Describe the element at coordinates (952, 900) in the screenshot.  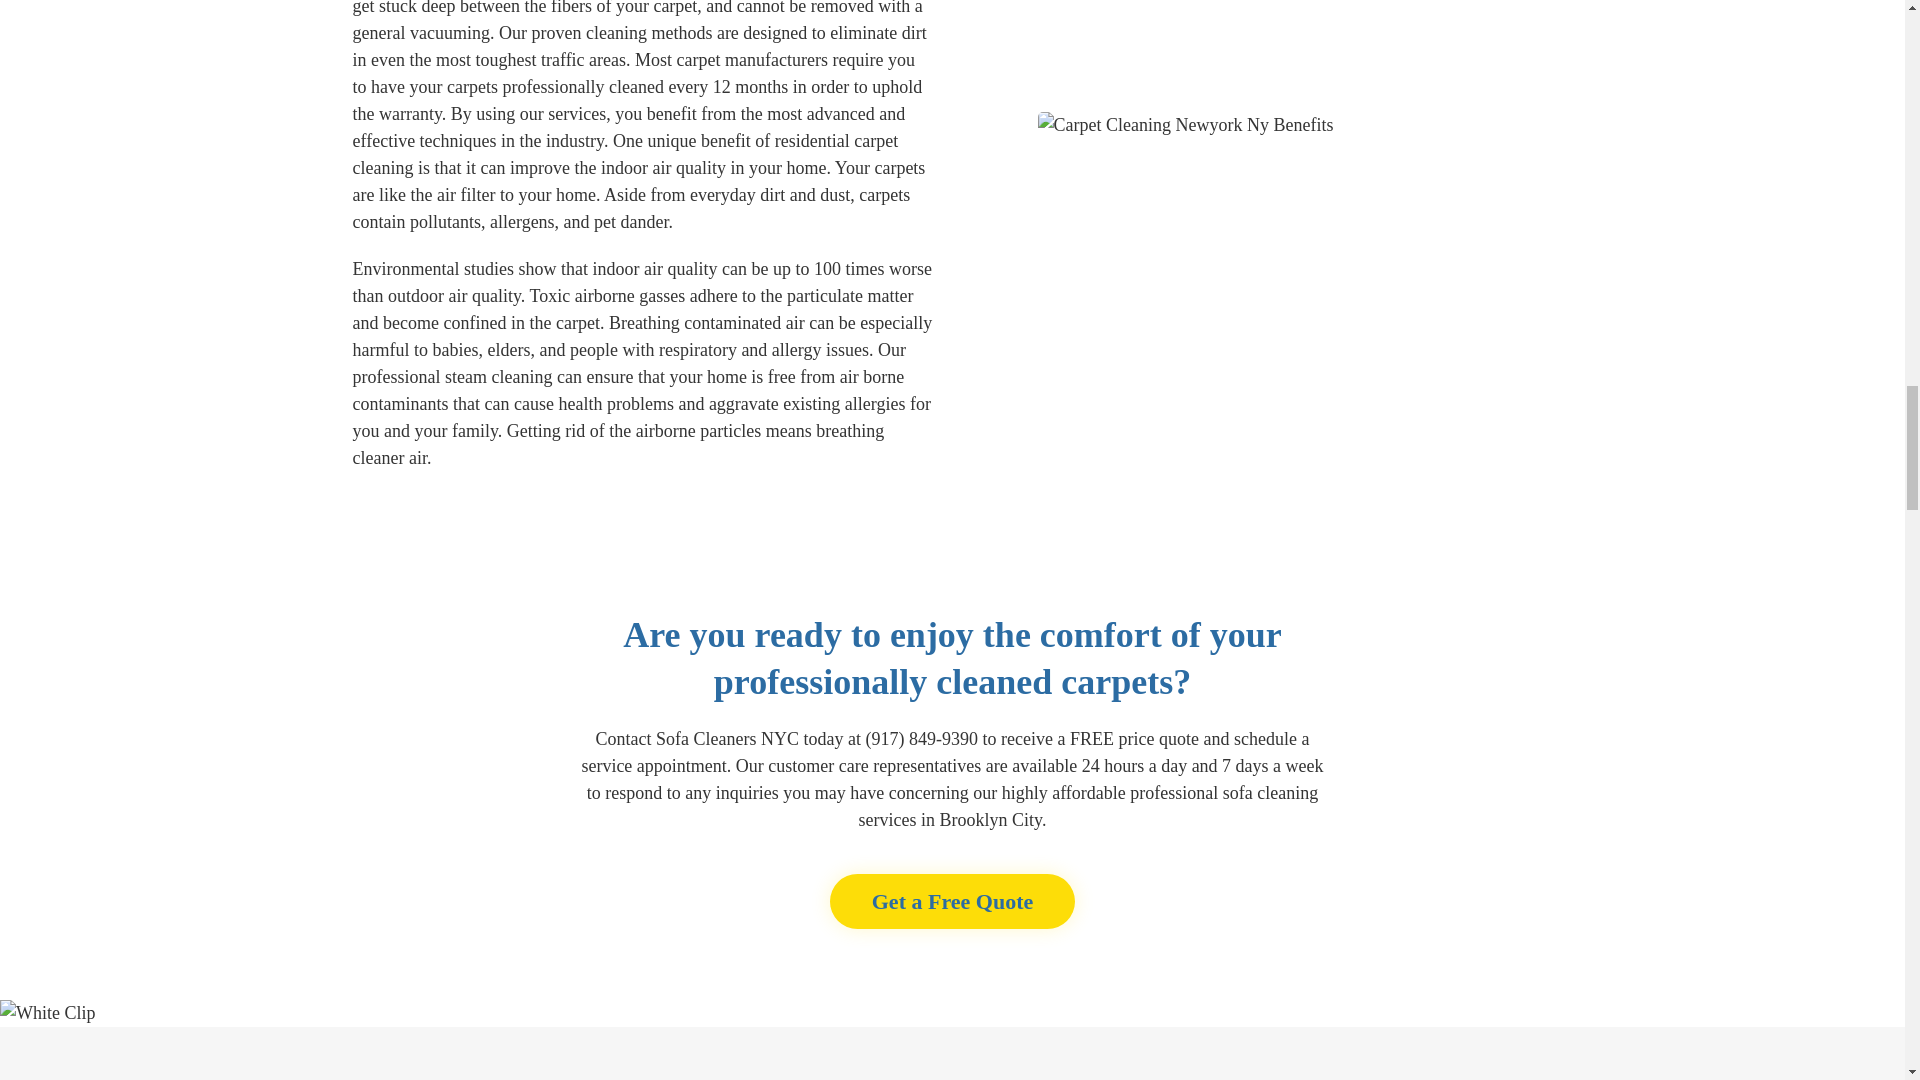
I see `Contact Us` at that location.